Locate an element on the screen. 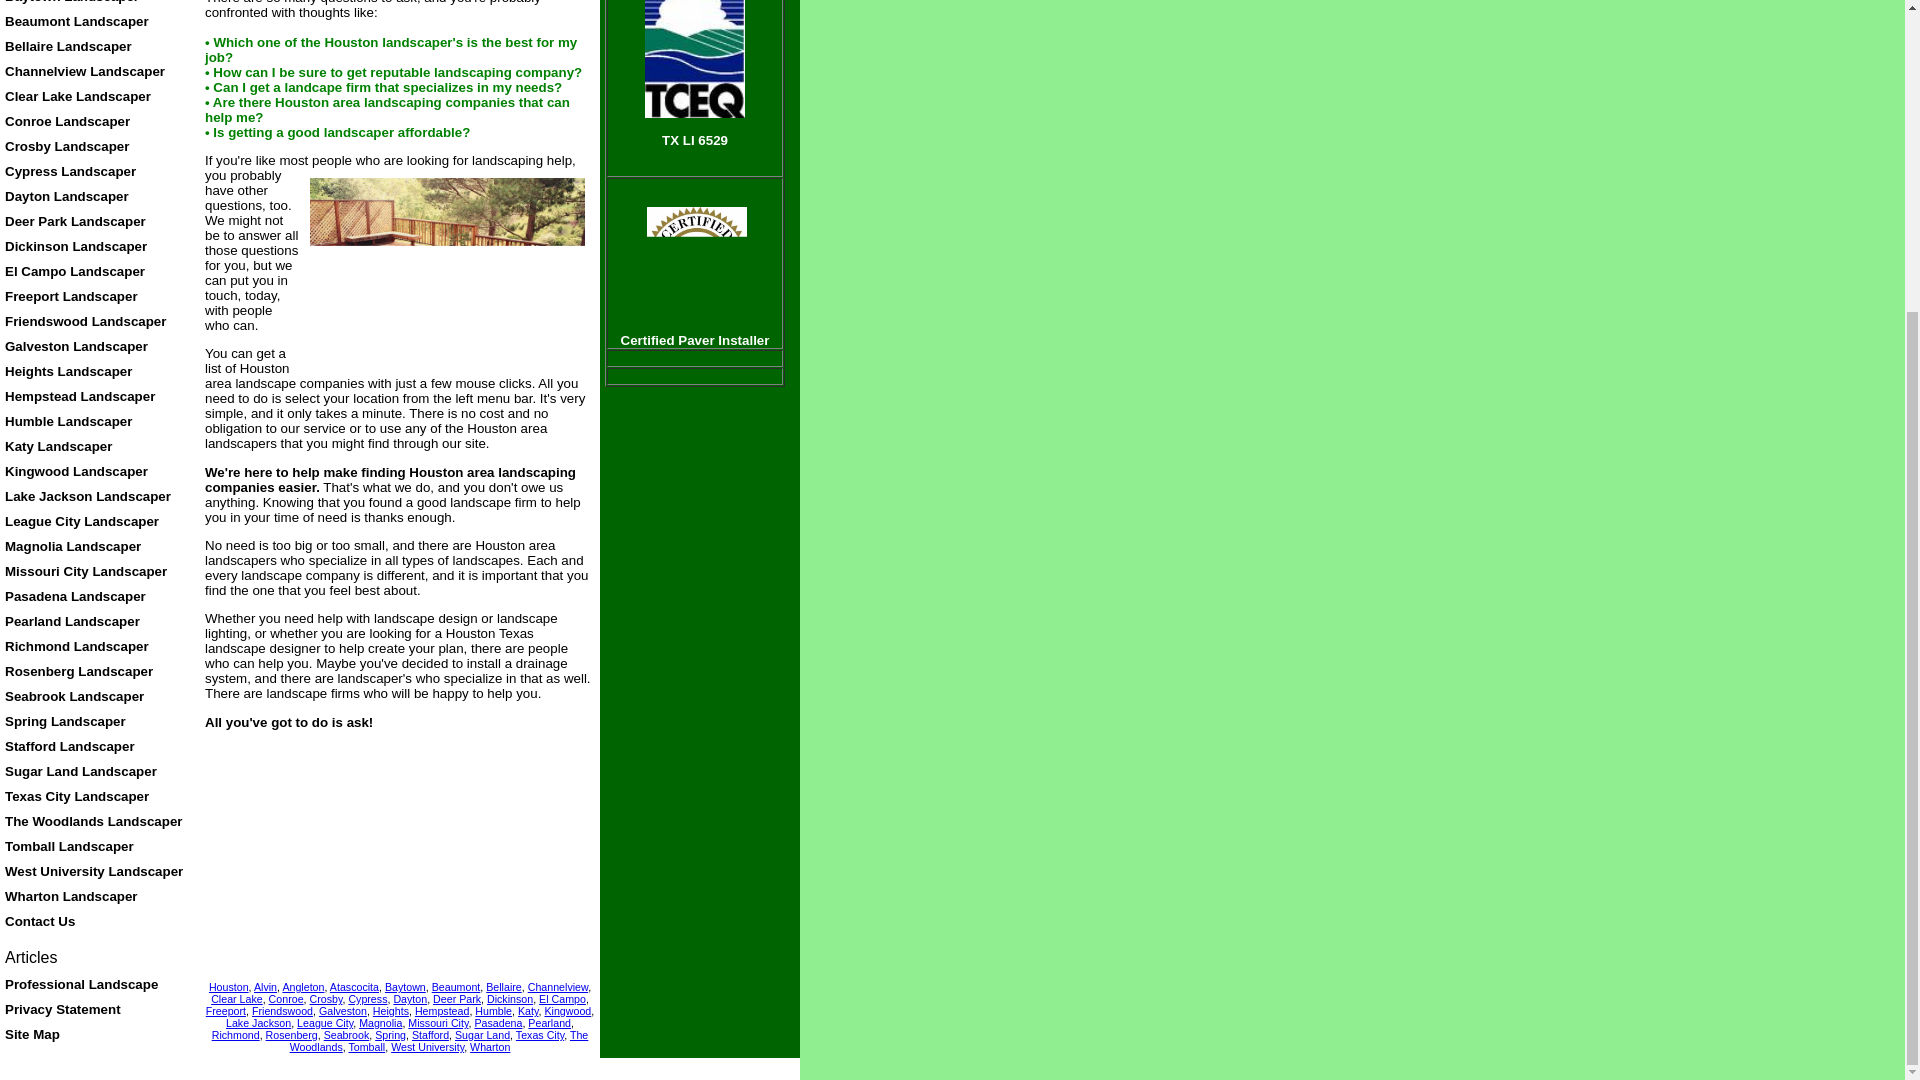 The height and width of the screenshot is (1080, 1920). League City Landscaper is located at coordinates (82, 522).